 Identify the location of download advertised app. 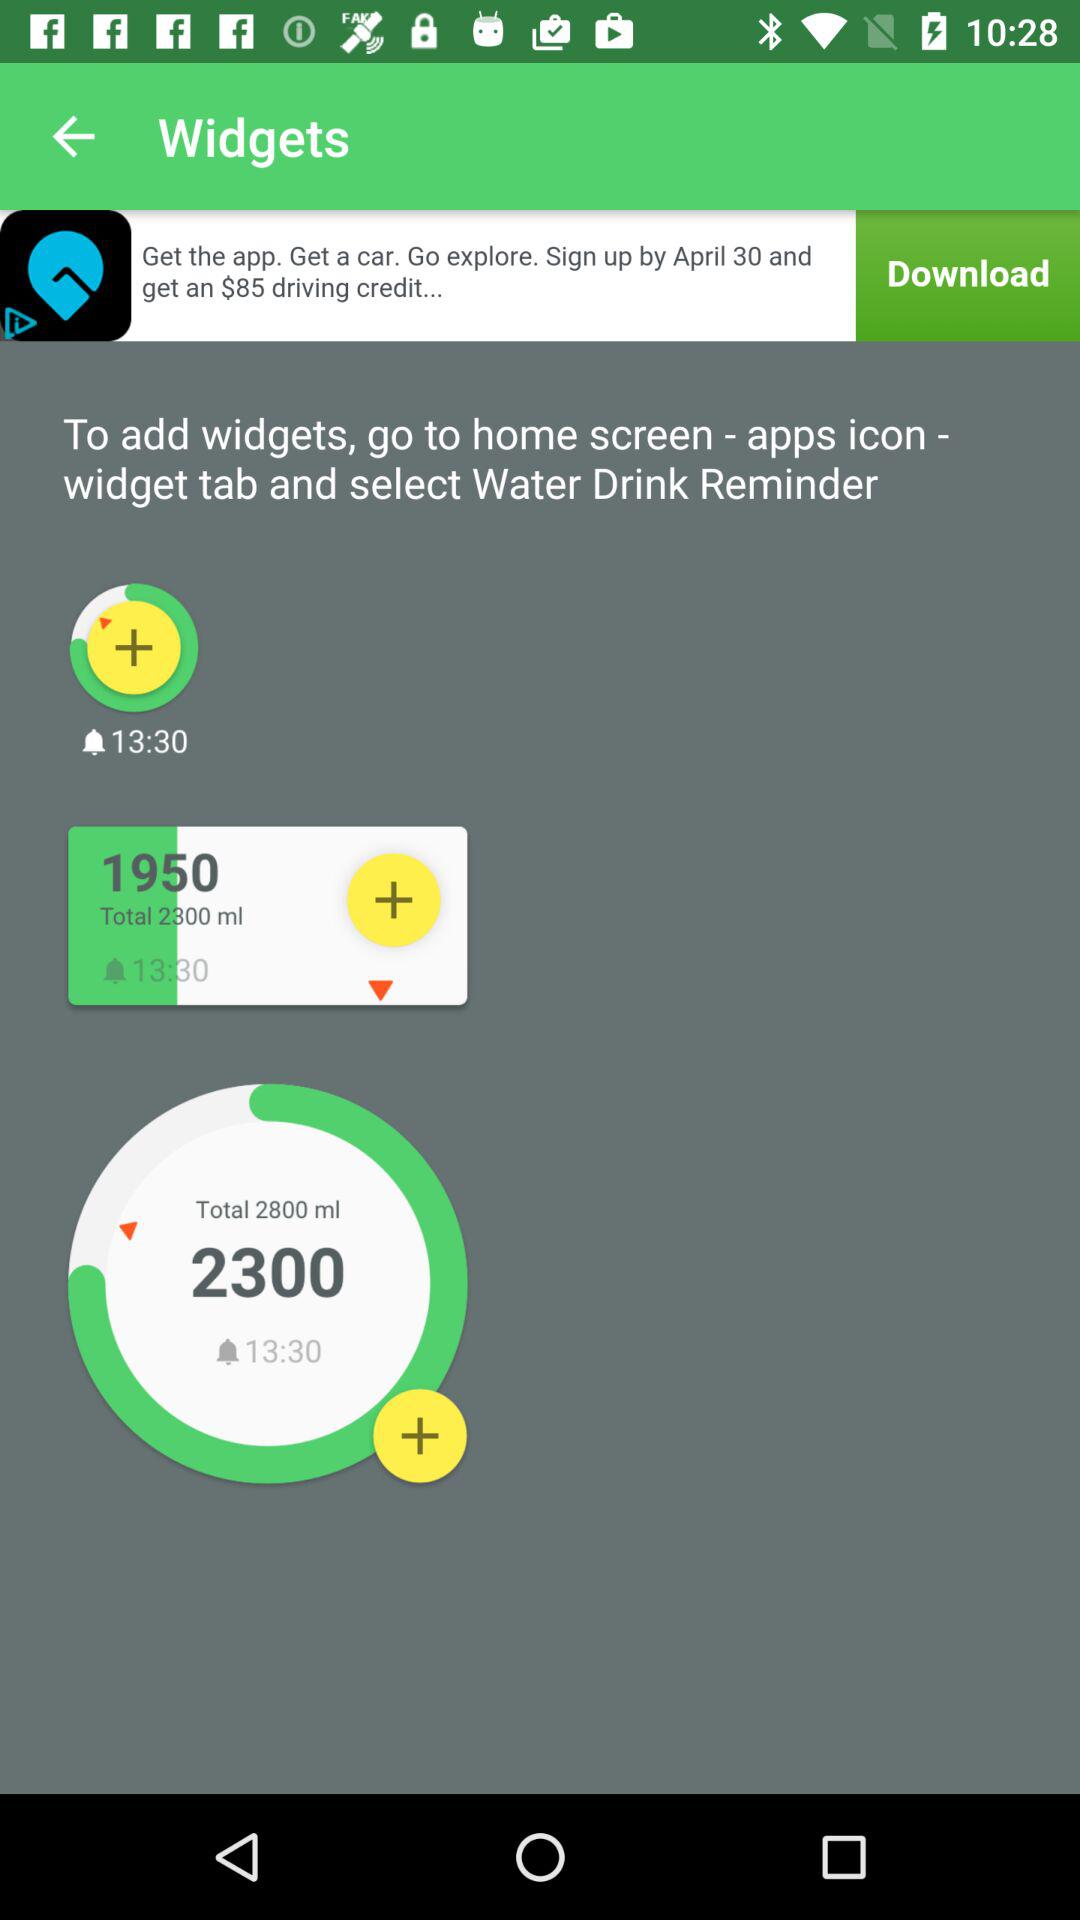
(540, 276).